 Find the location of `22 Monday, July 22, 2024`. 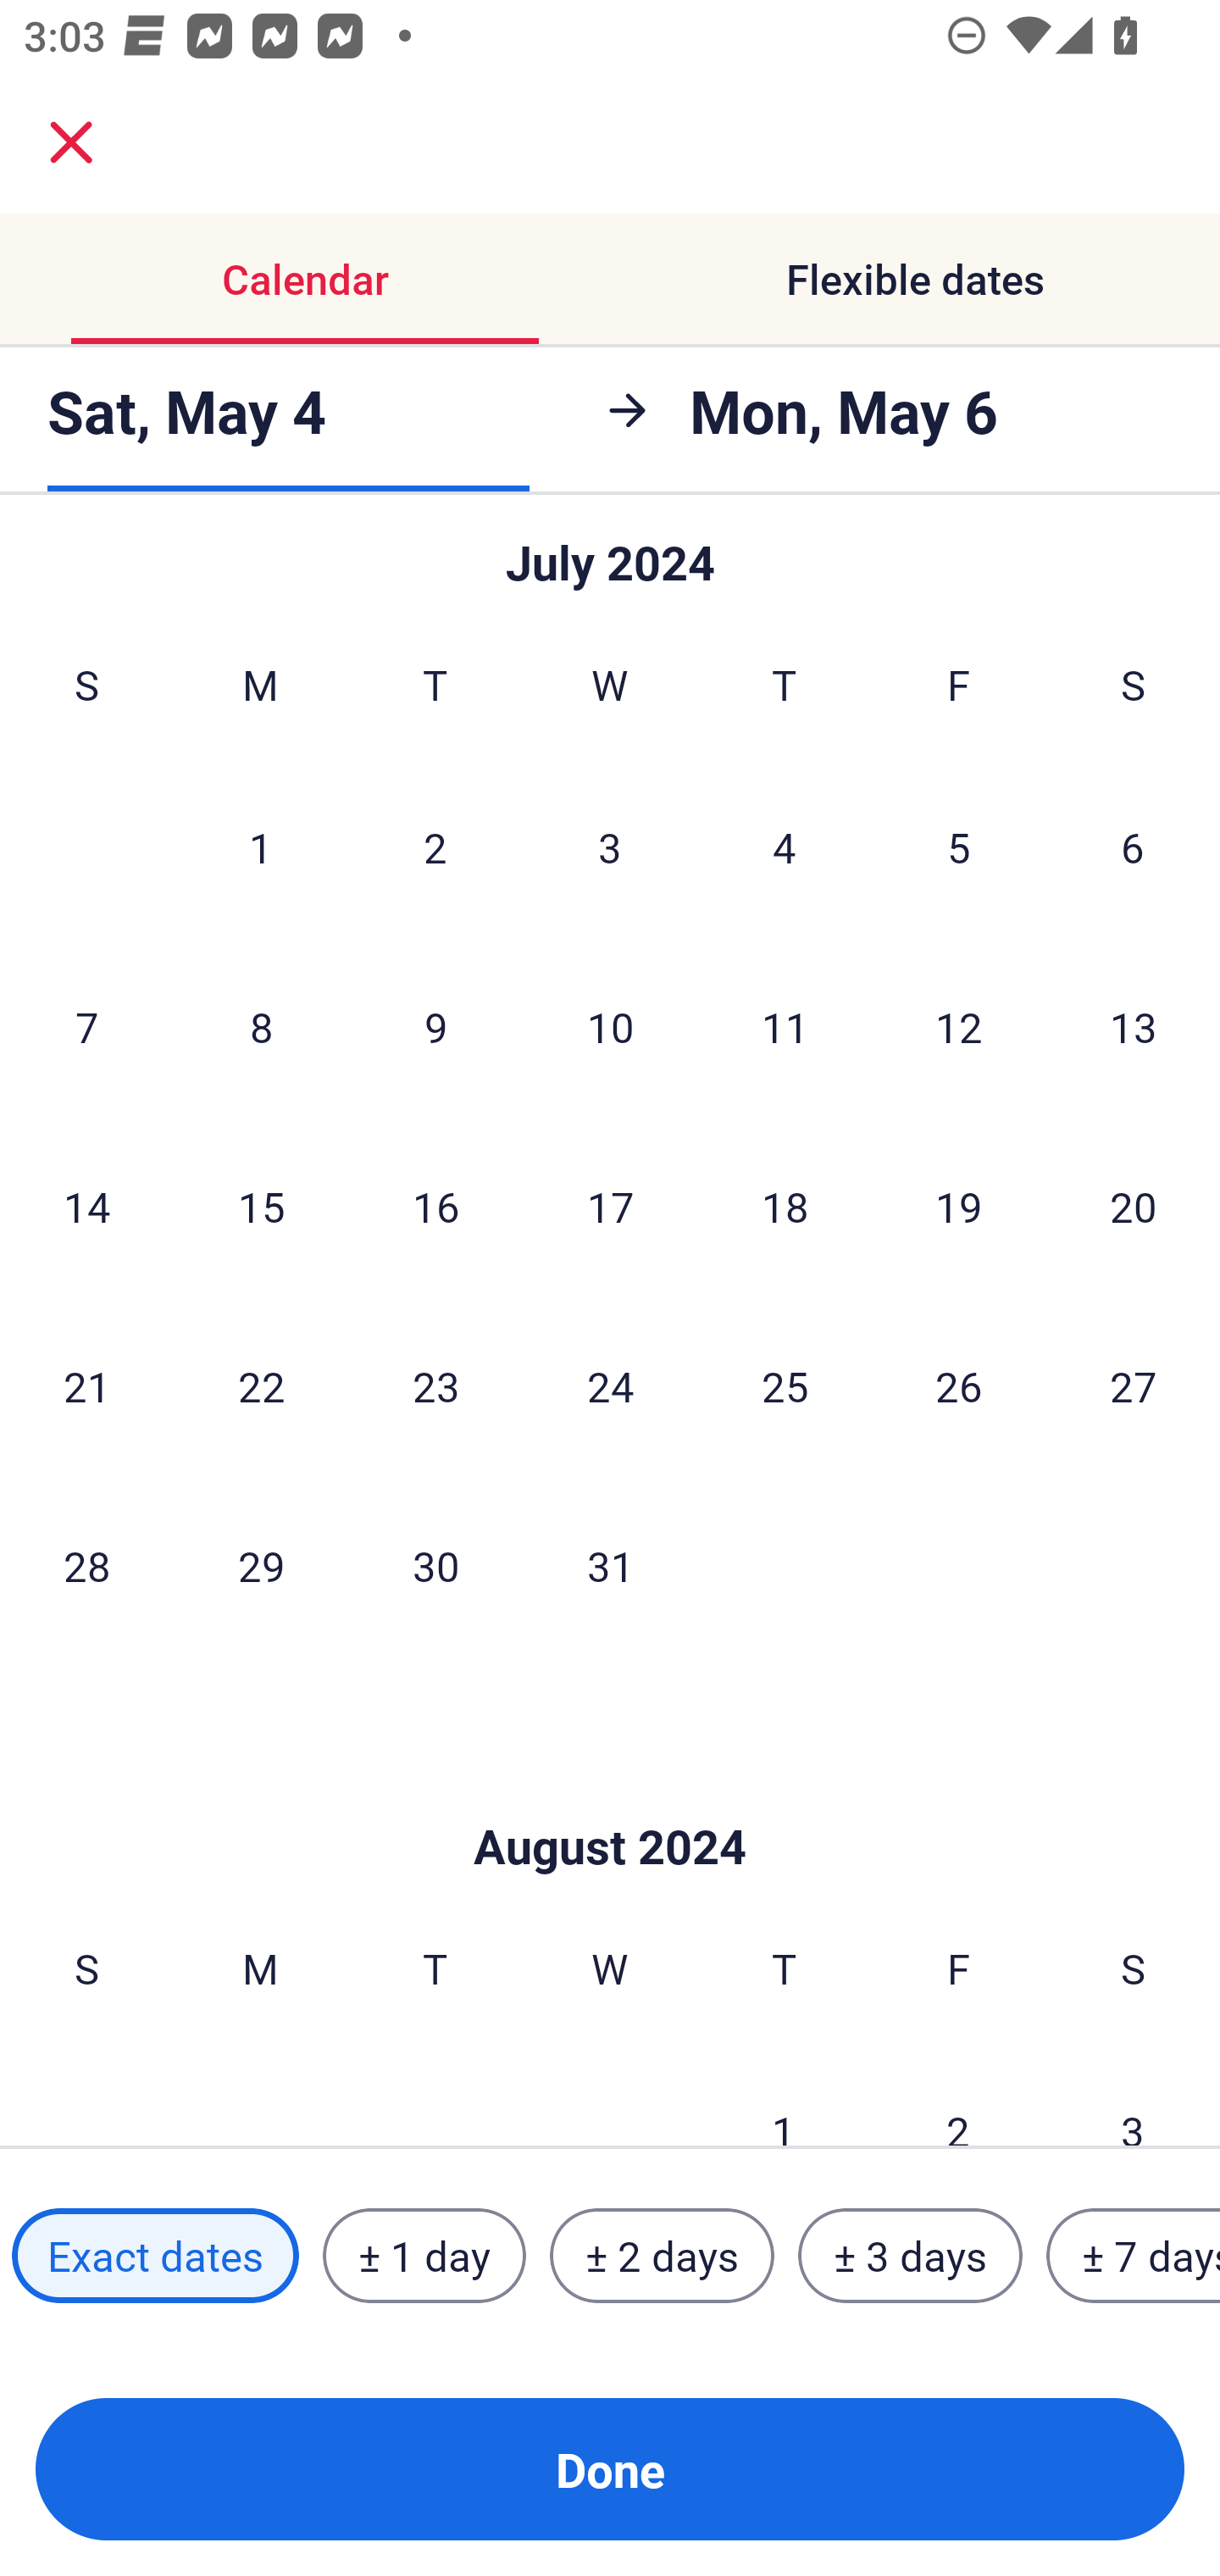

22 Monday, July 22, 2024 is located at coordinates (261, 1385).